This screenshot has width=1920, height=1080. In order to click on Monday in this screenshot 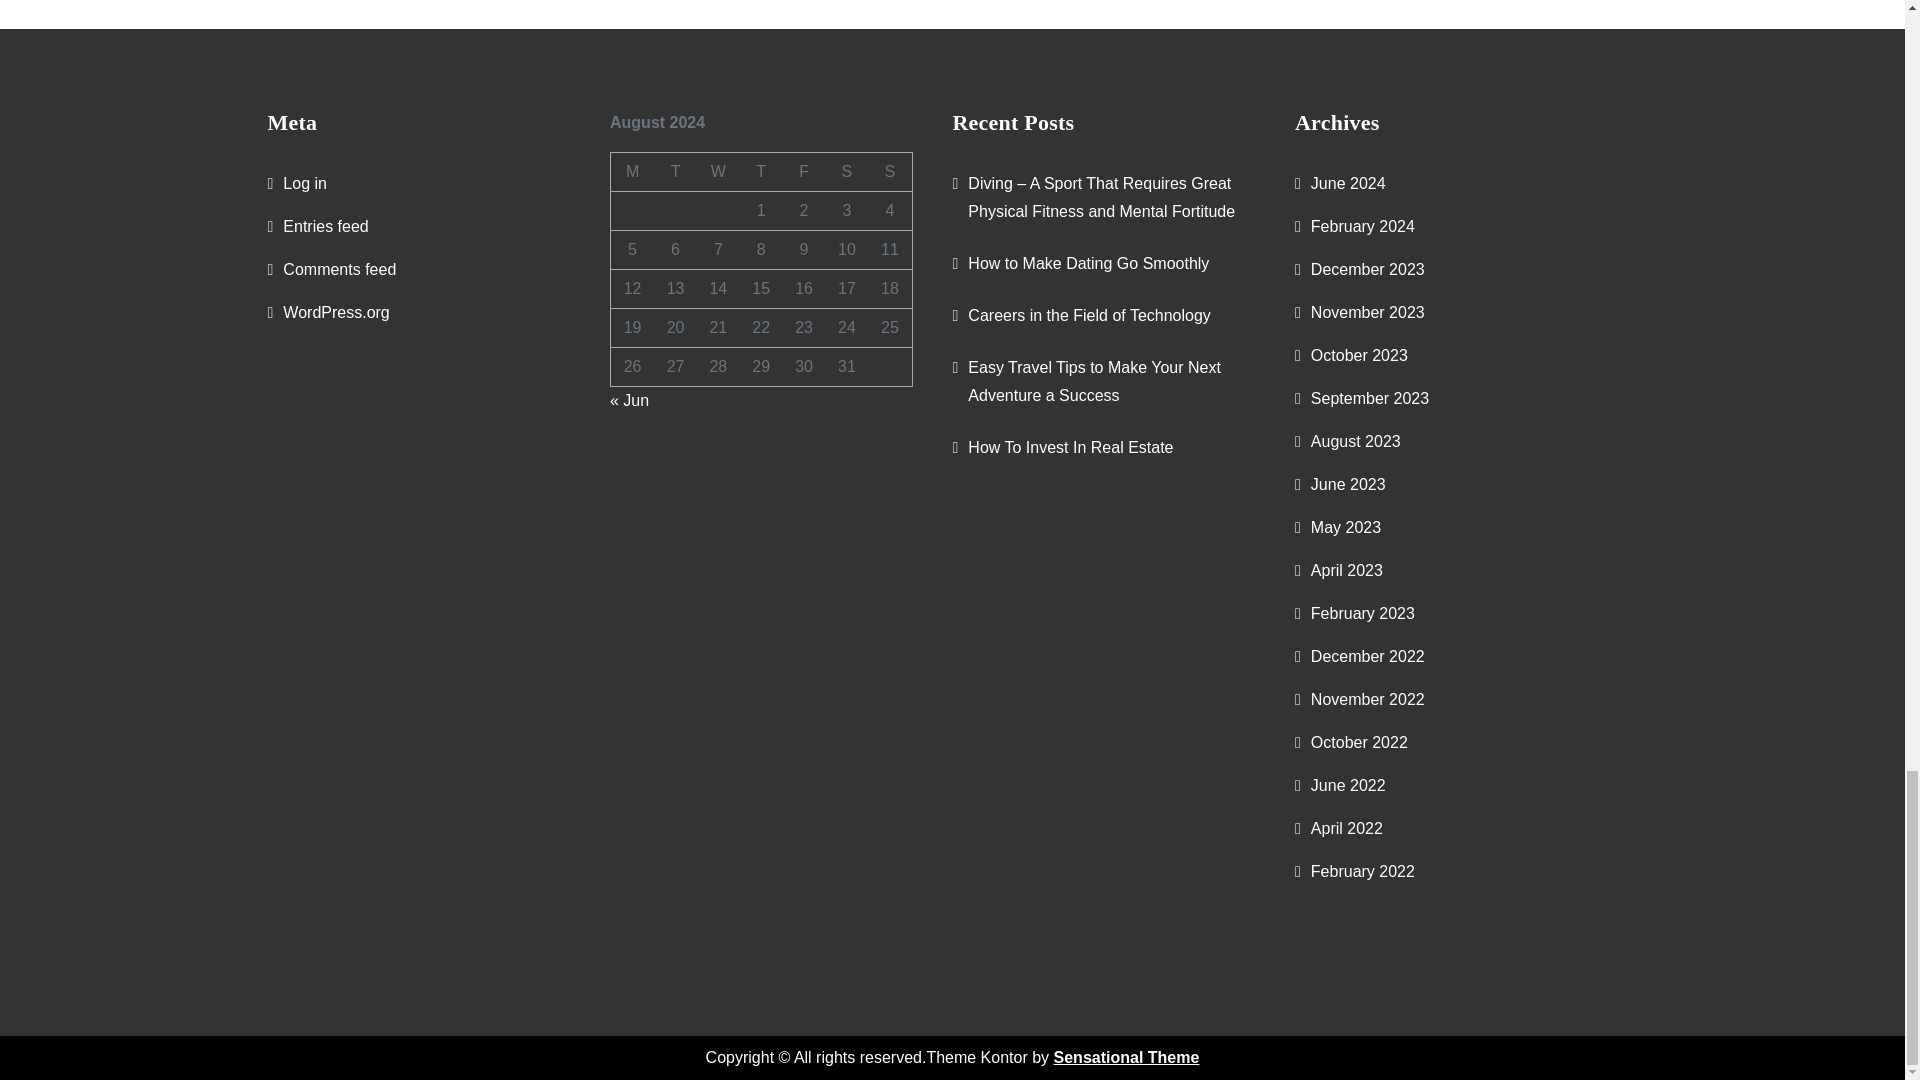, I will do `click(632, 172)`.